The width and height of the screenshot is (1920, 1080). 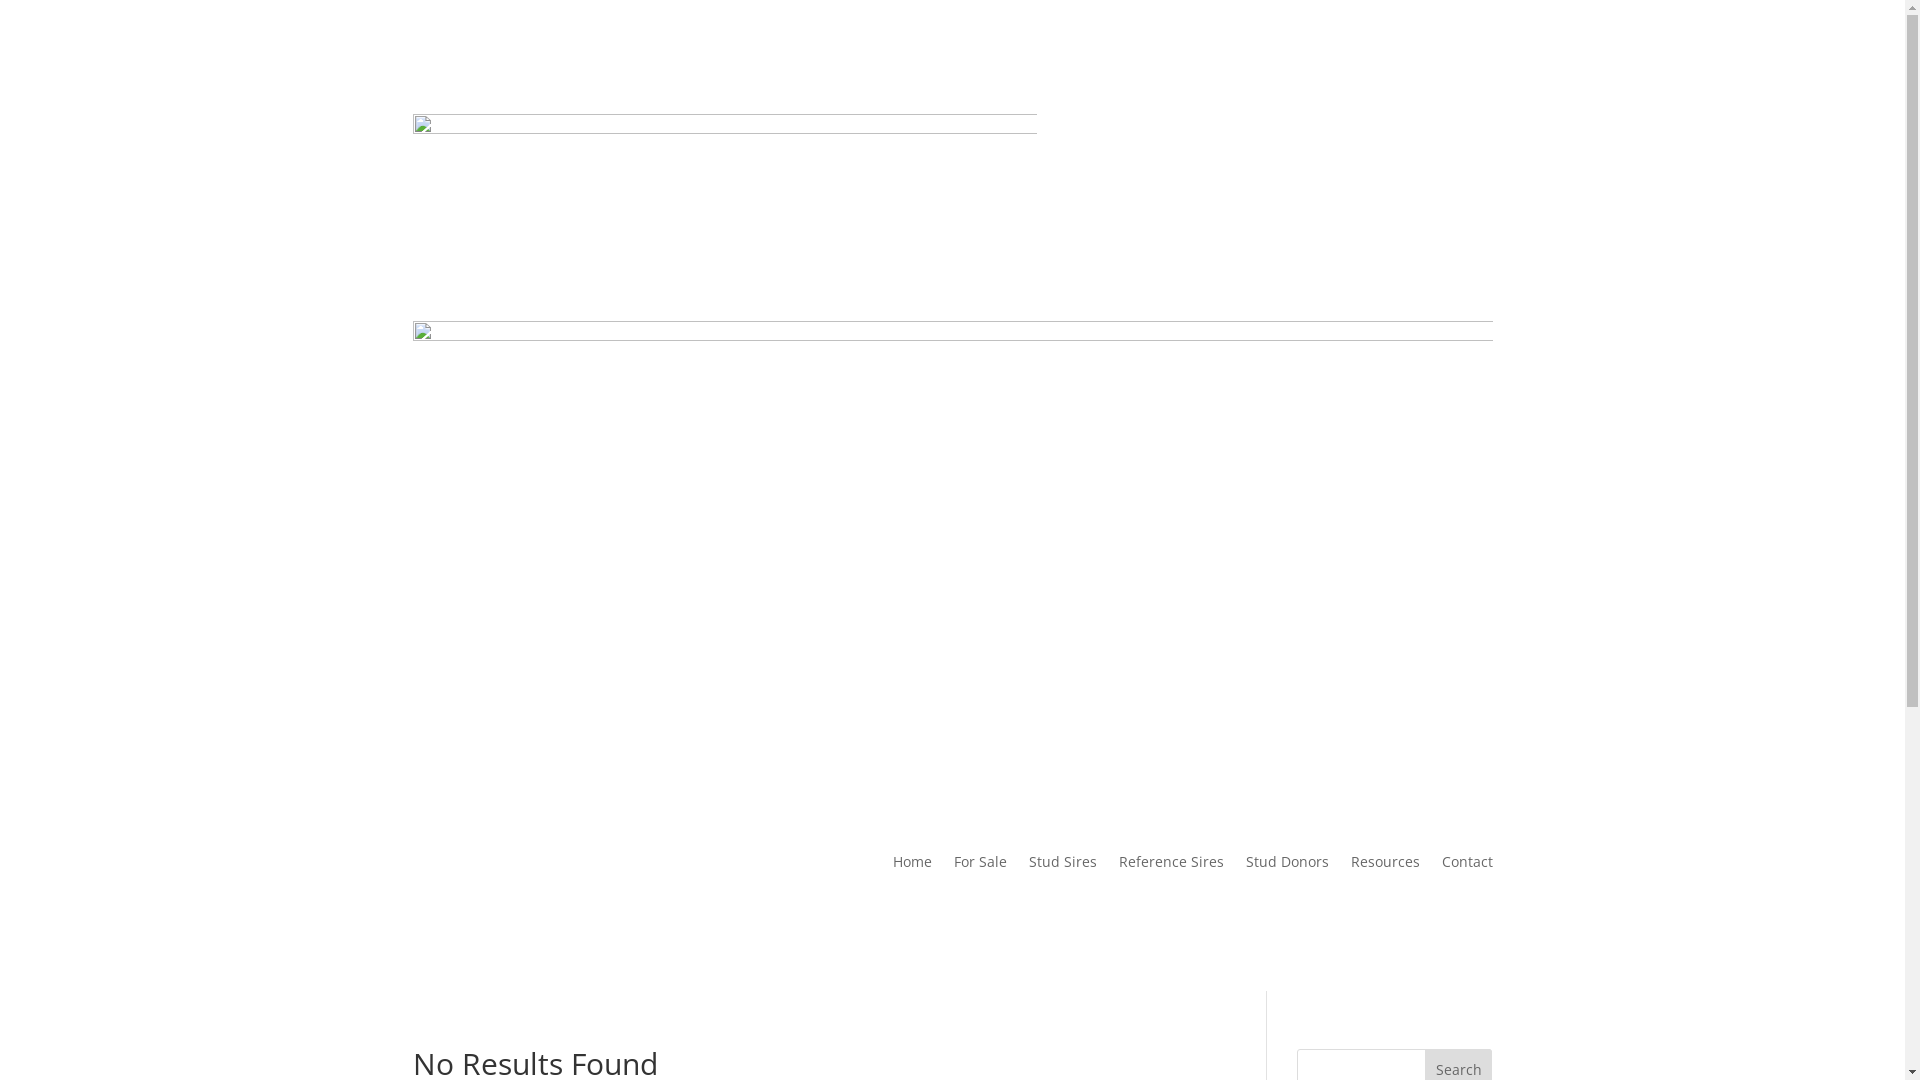 I want to click on For Sale, so click(x=980, y=866).